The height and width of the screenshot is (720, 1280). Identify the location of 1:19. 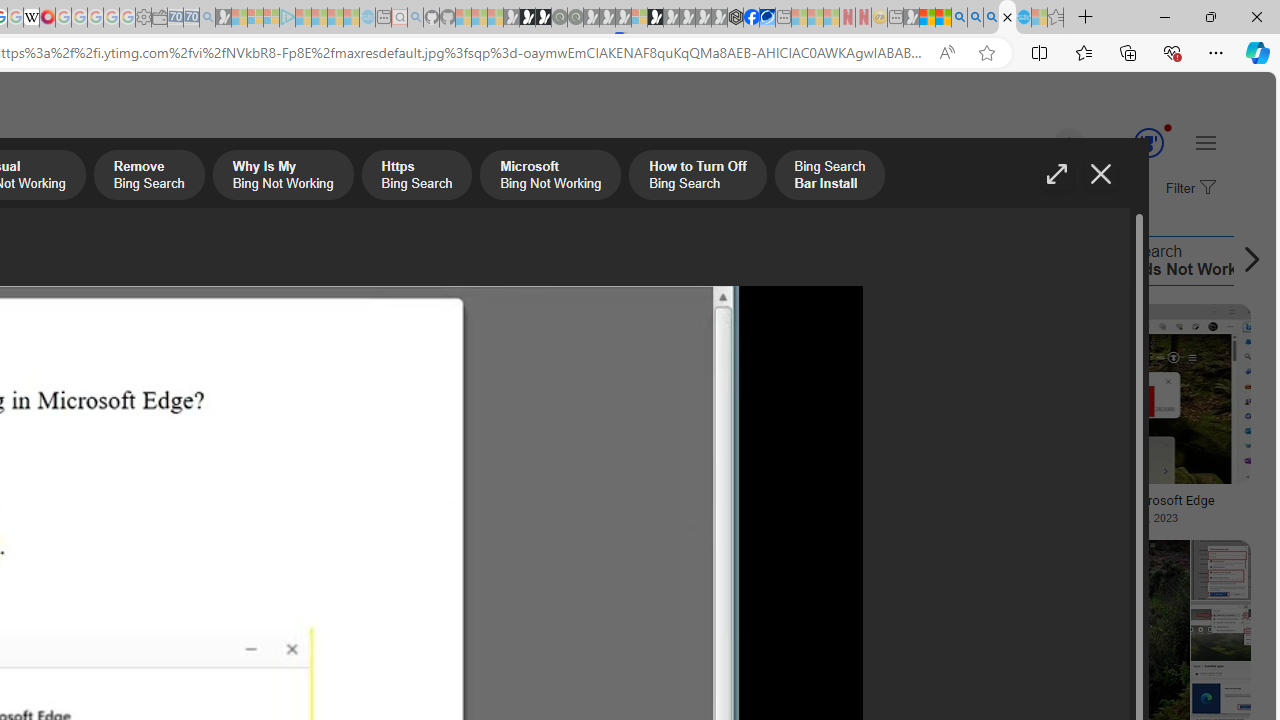
(649, 322).